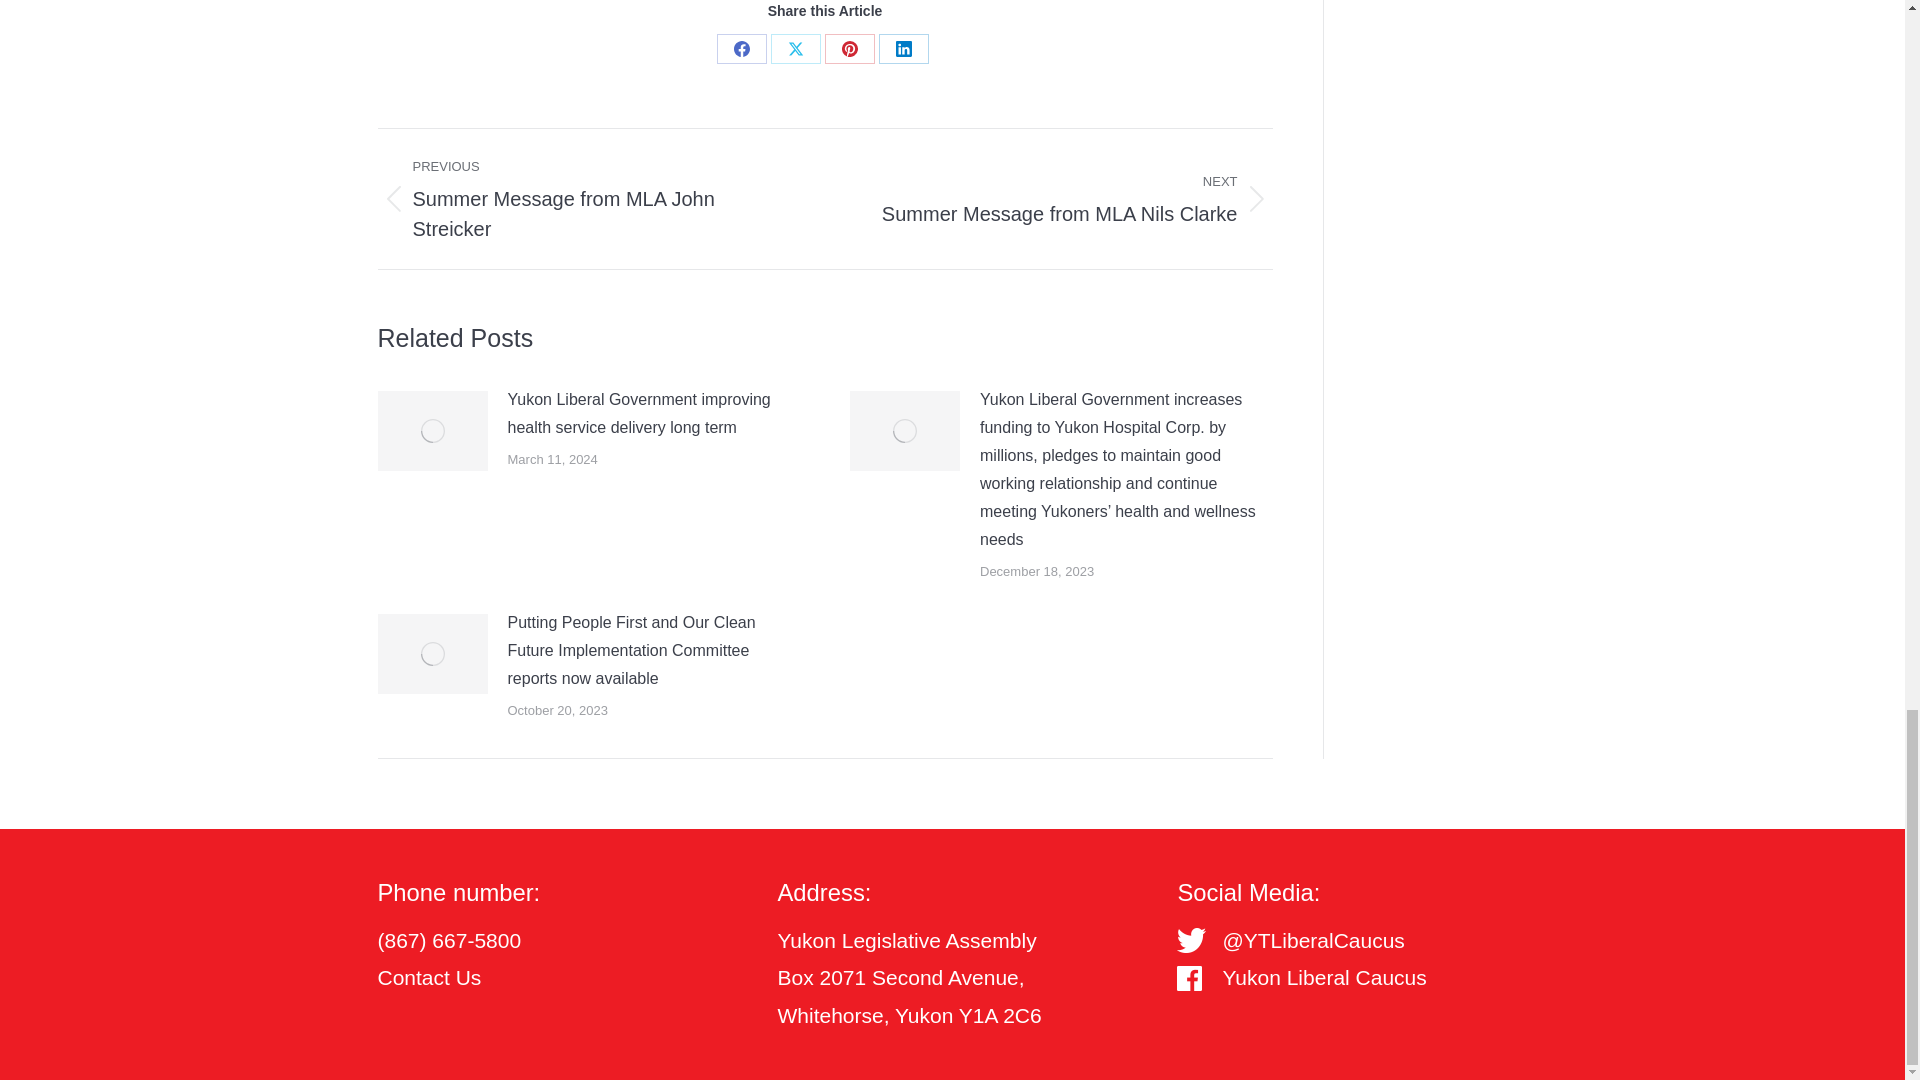  Describe the element at coordinates (850, 48) in the screenshot. I see `Facebook` at that location.